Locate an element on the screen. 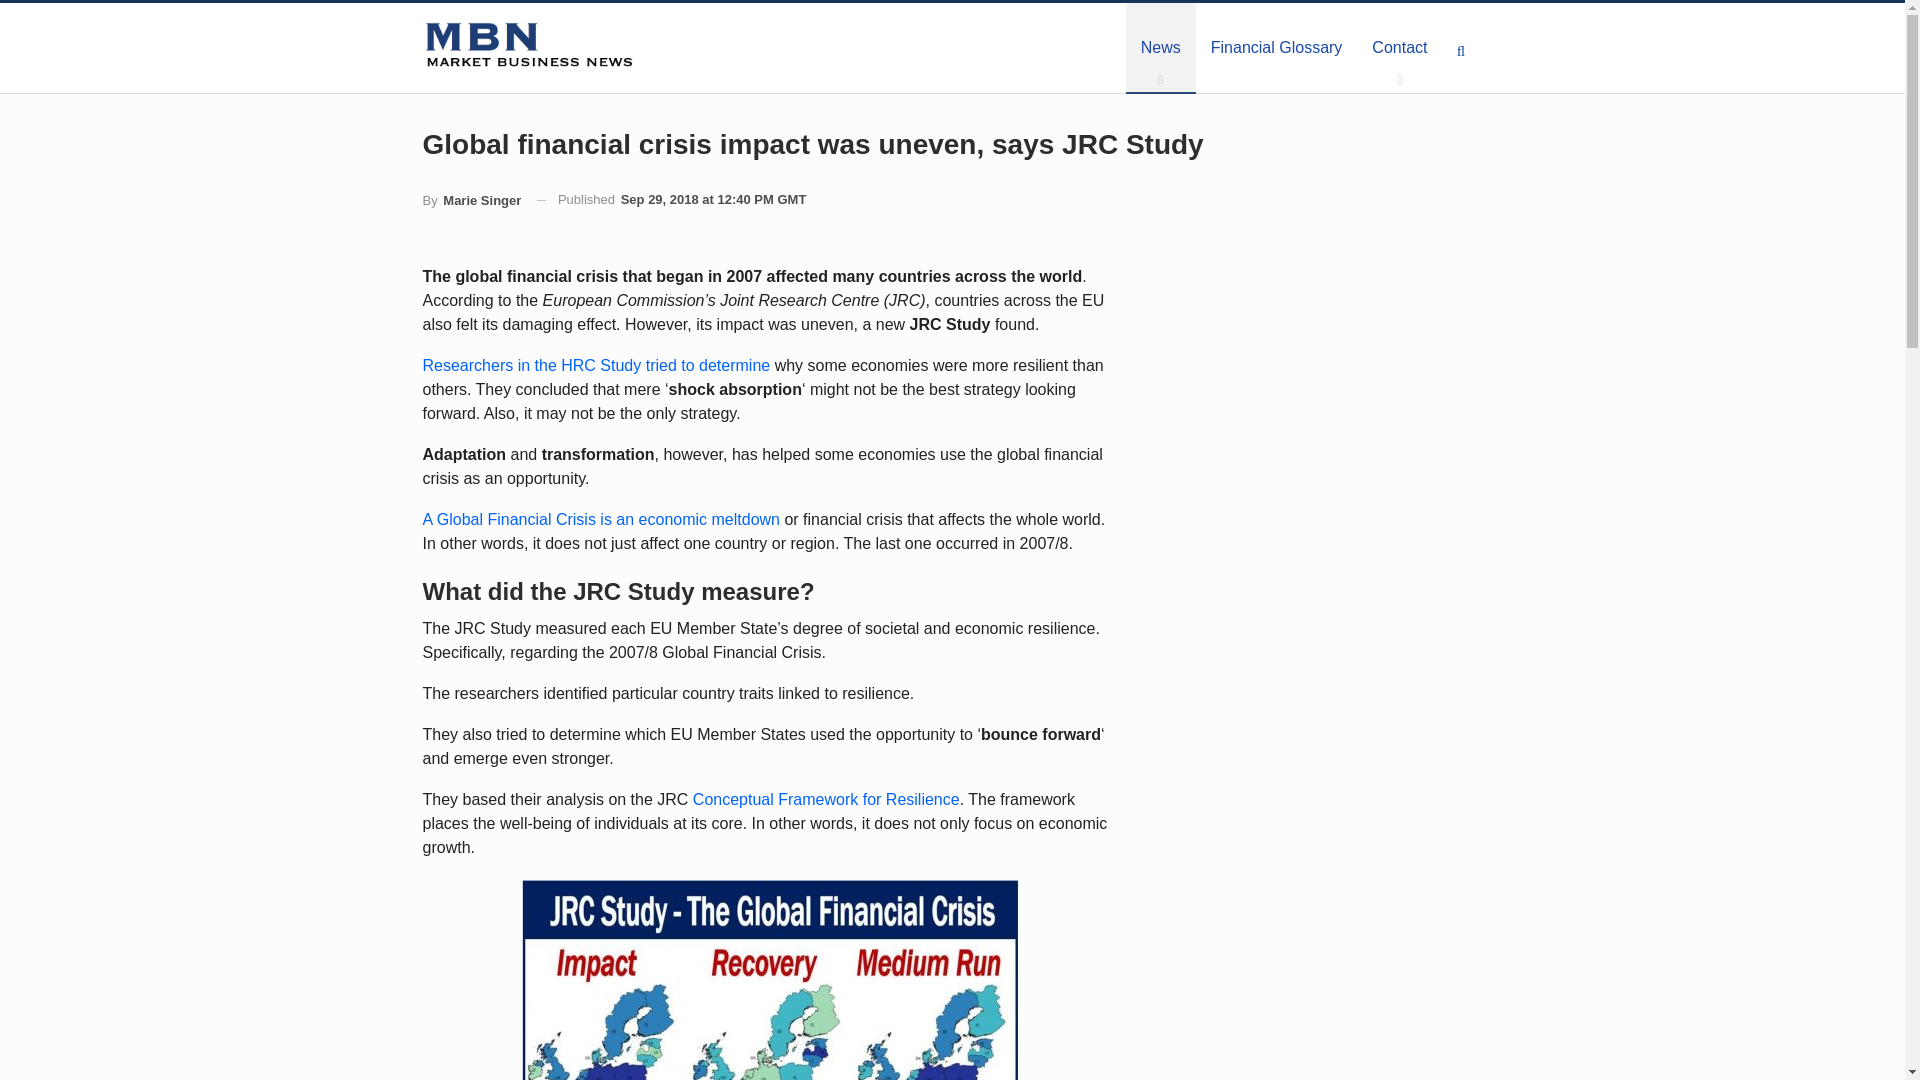 Image resolution: width=1920 pixels, height=1080 pixels. Conceptual Framework for Resilience is located at coordinates (826, 798).